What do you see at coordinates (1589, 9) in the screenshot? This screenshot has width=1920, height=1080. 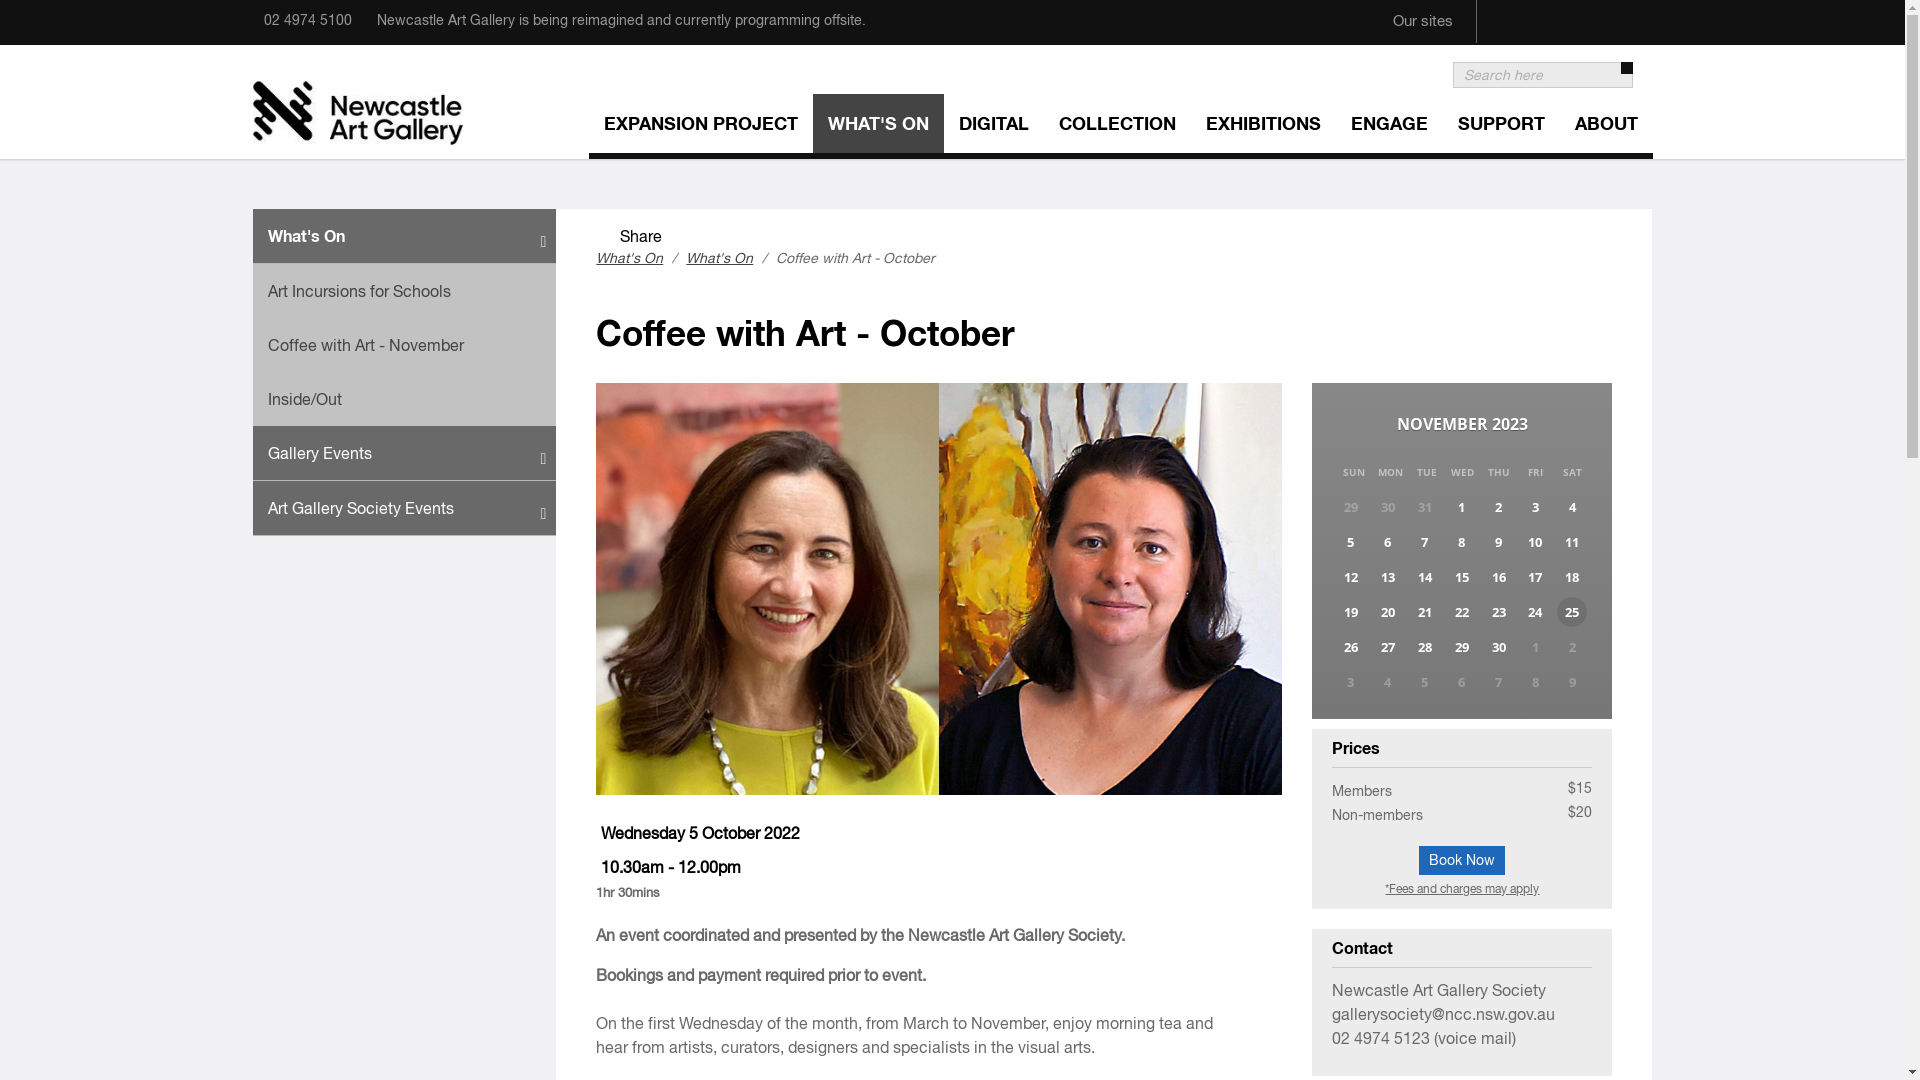 I see `Newcastle Art Gallery enews` at bounding box center [1589, 9].